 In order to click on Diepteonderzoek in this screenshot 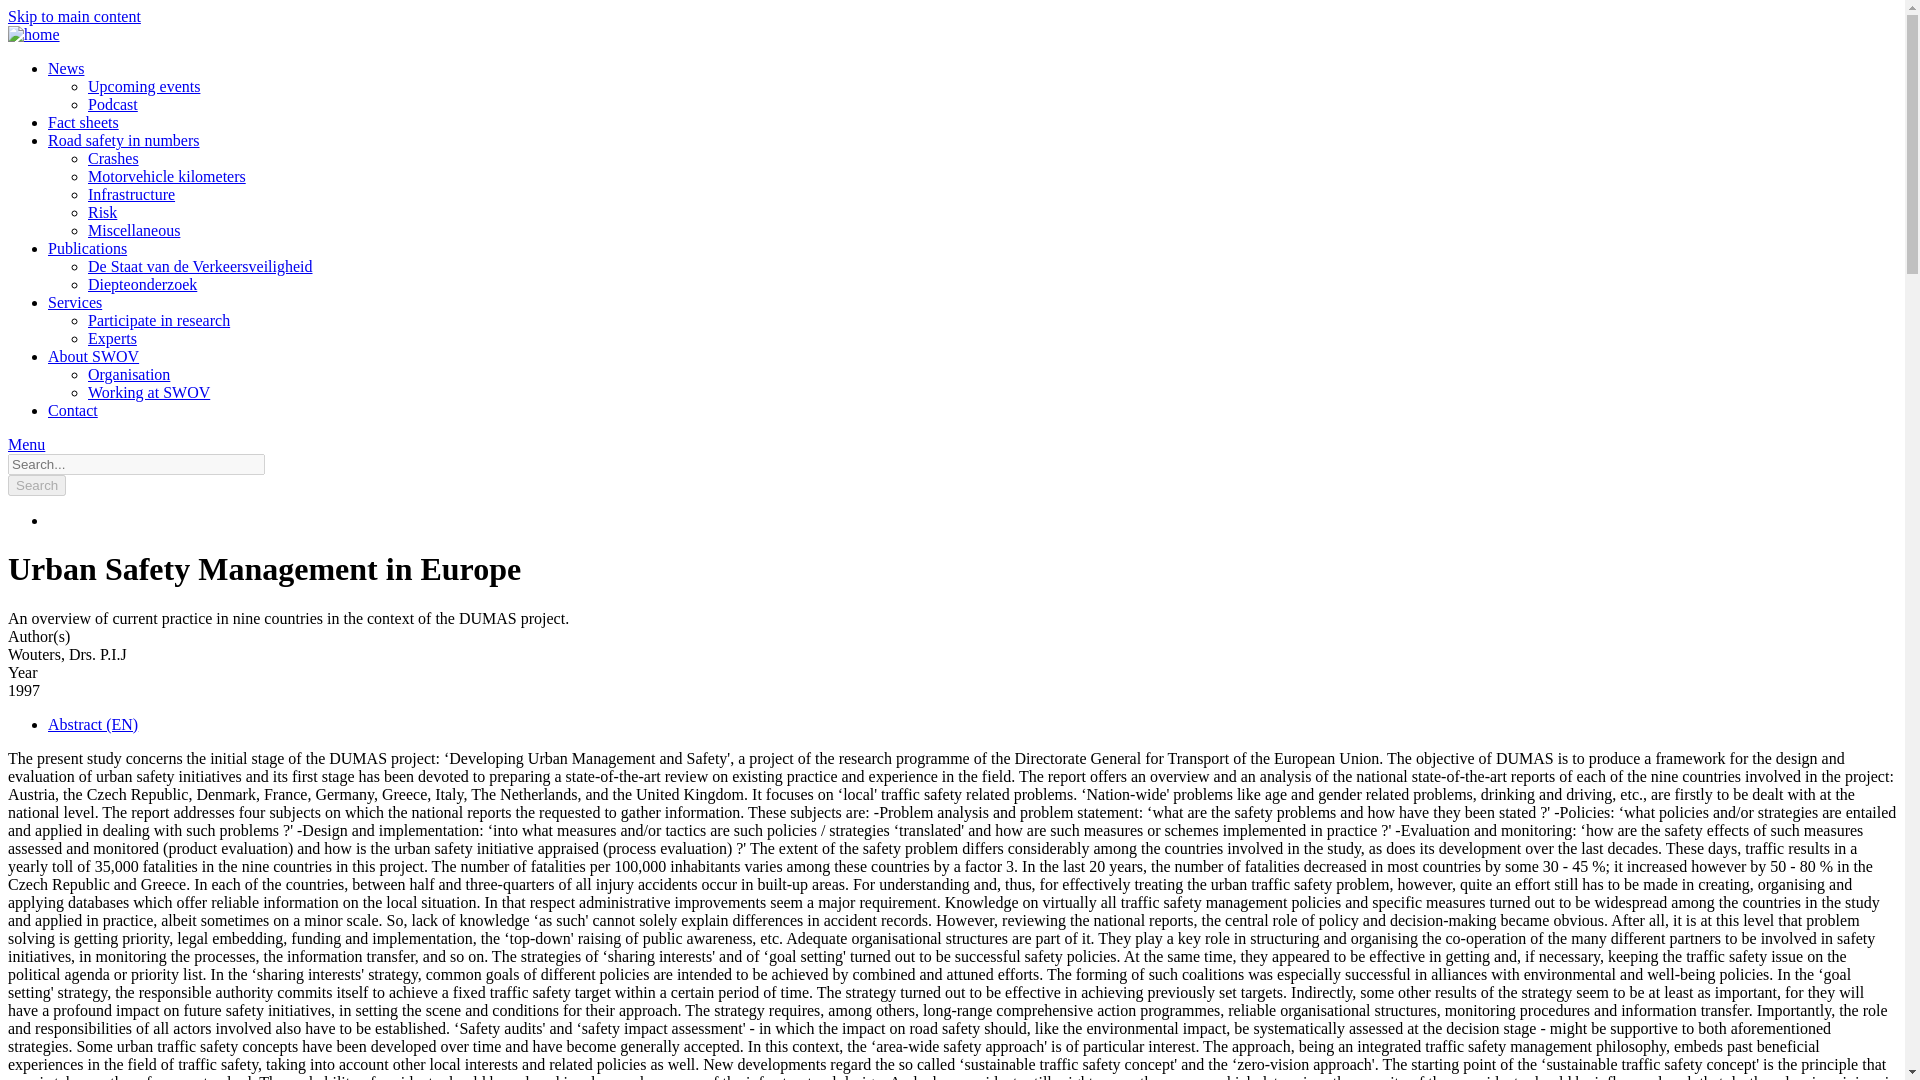, I will do `click(142, 284)`.